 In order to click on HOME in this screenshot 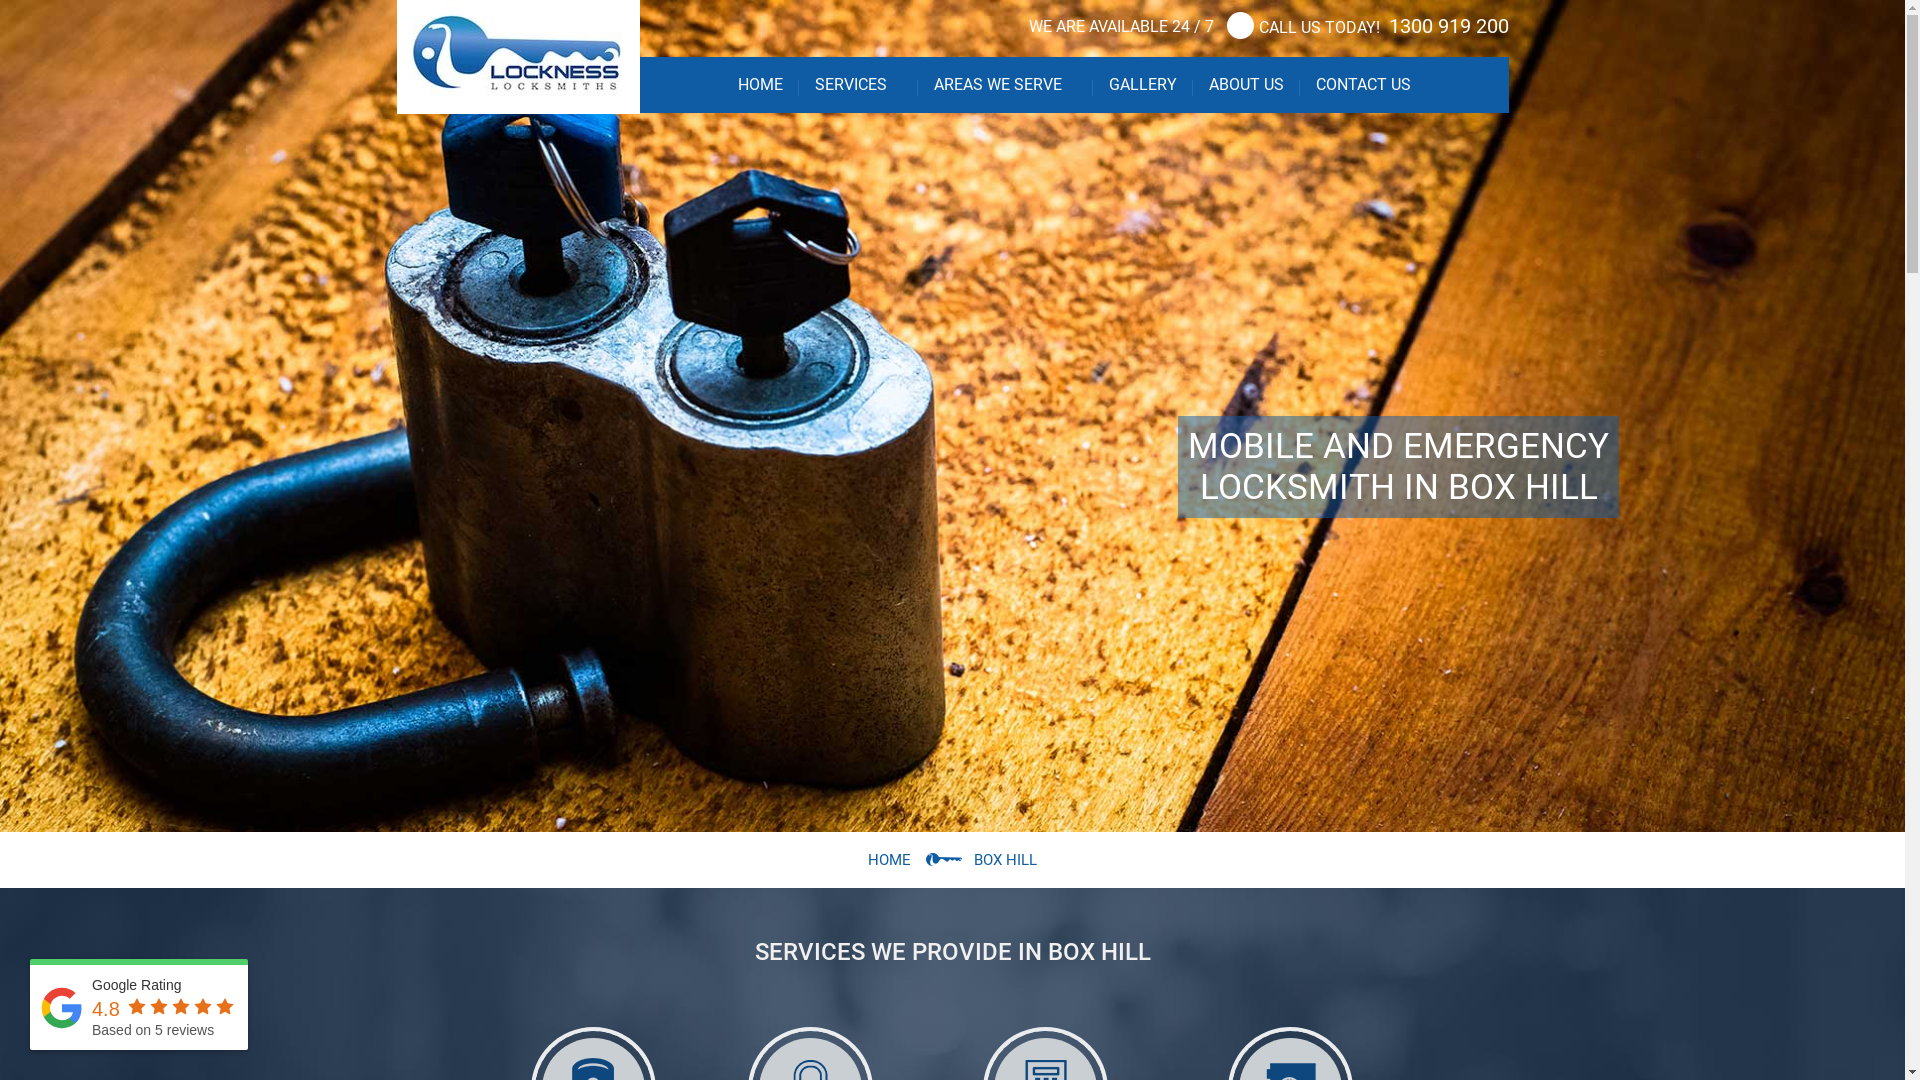, I will do `click(890, 860)`.